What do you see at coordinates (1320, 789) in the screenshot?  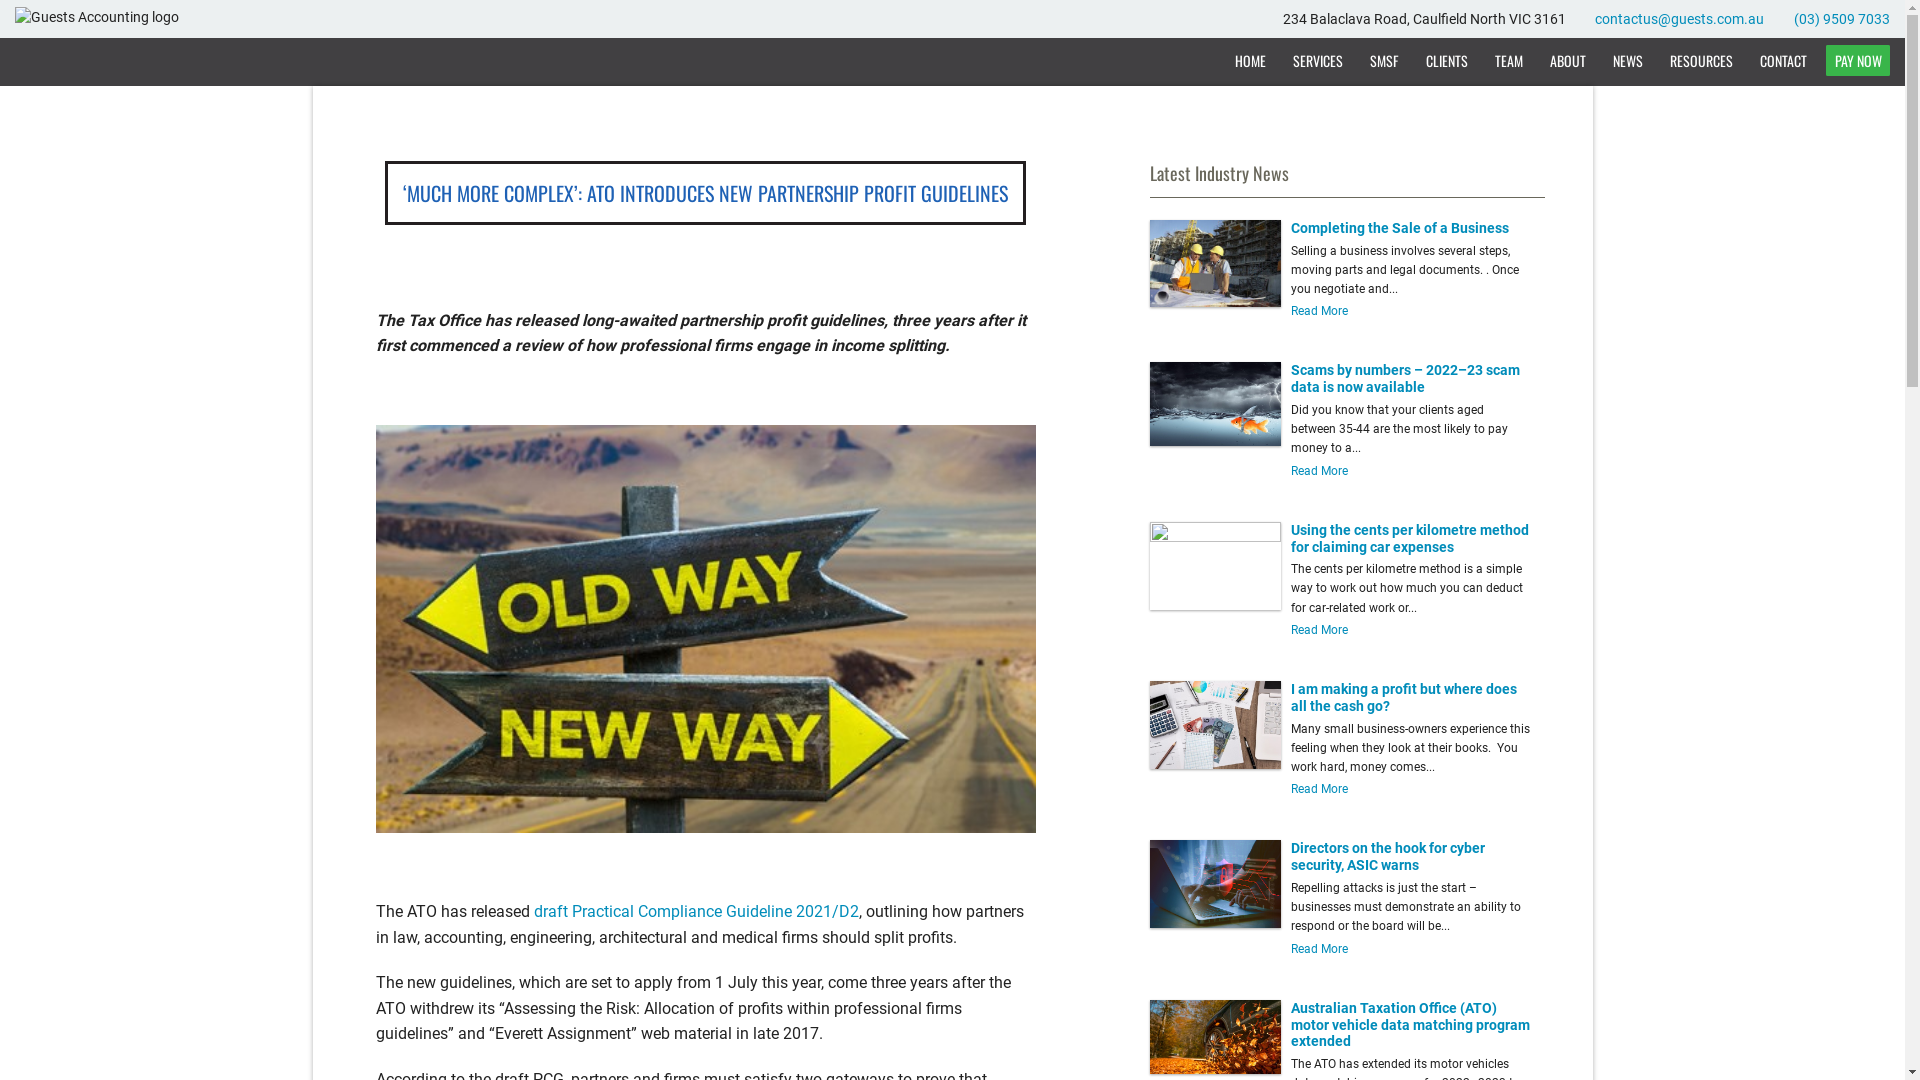 I see `Read More` at bounding box center [1320, 789].